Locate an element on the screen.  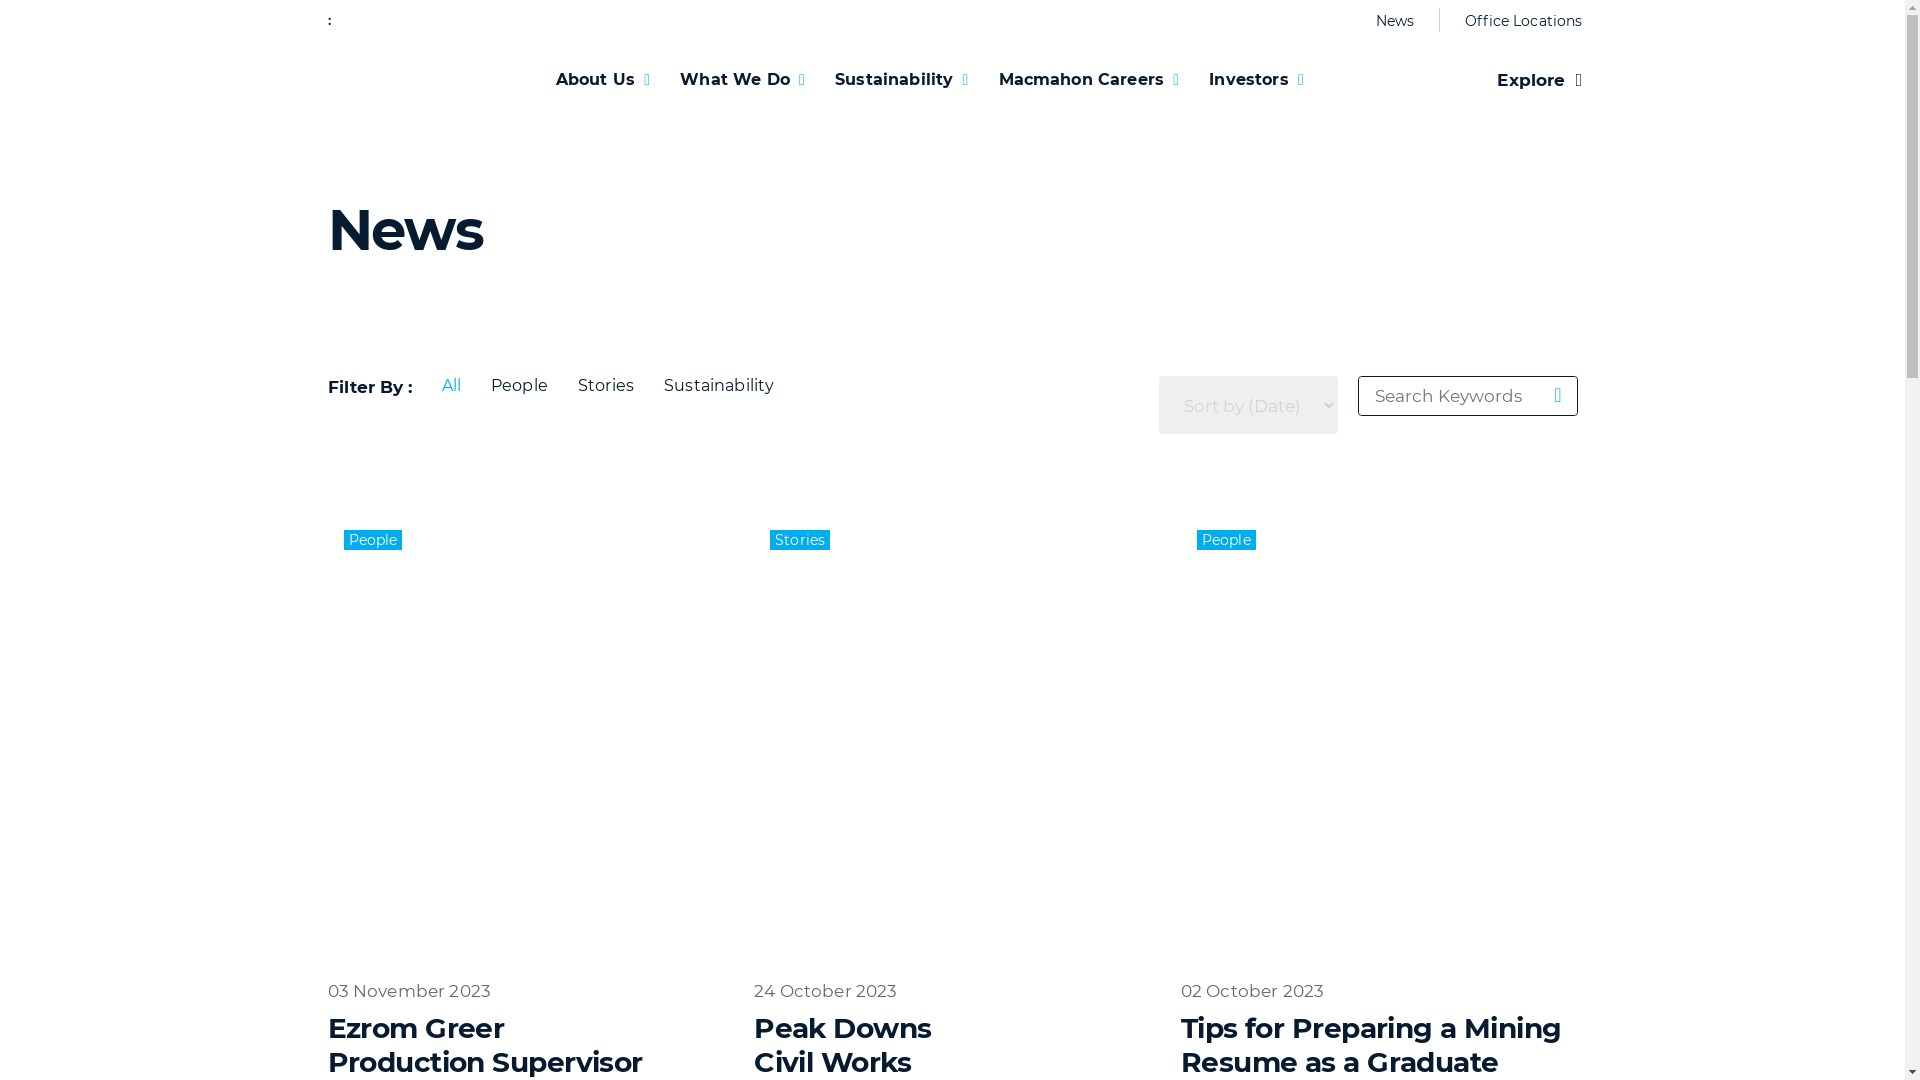
Stories
24 October 2023
Peak Downs
Civil Works is located at coordinates (952, 796).